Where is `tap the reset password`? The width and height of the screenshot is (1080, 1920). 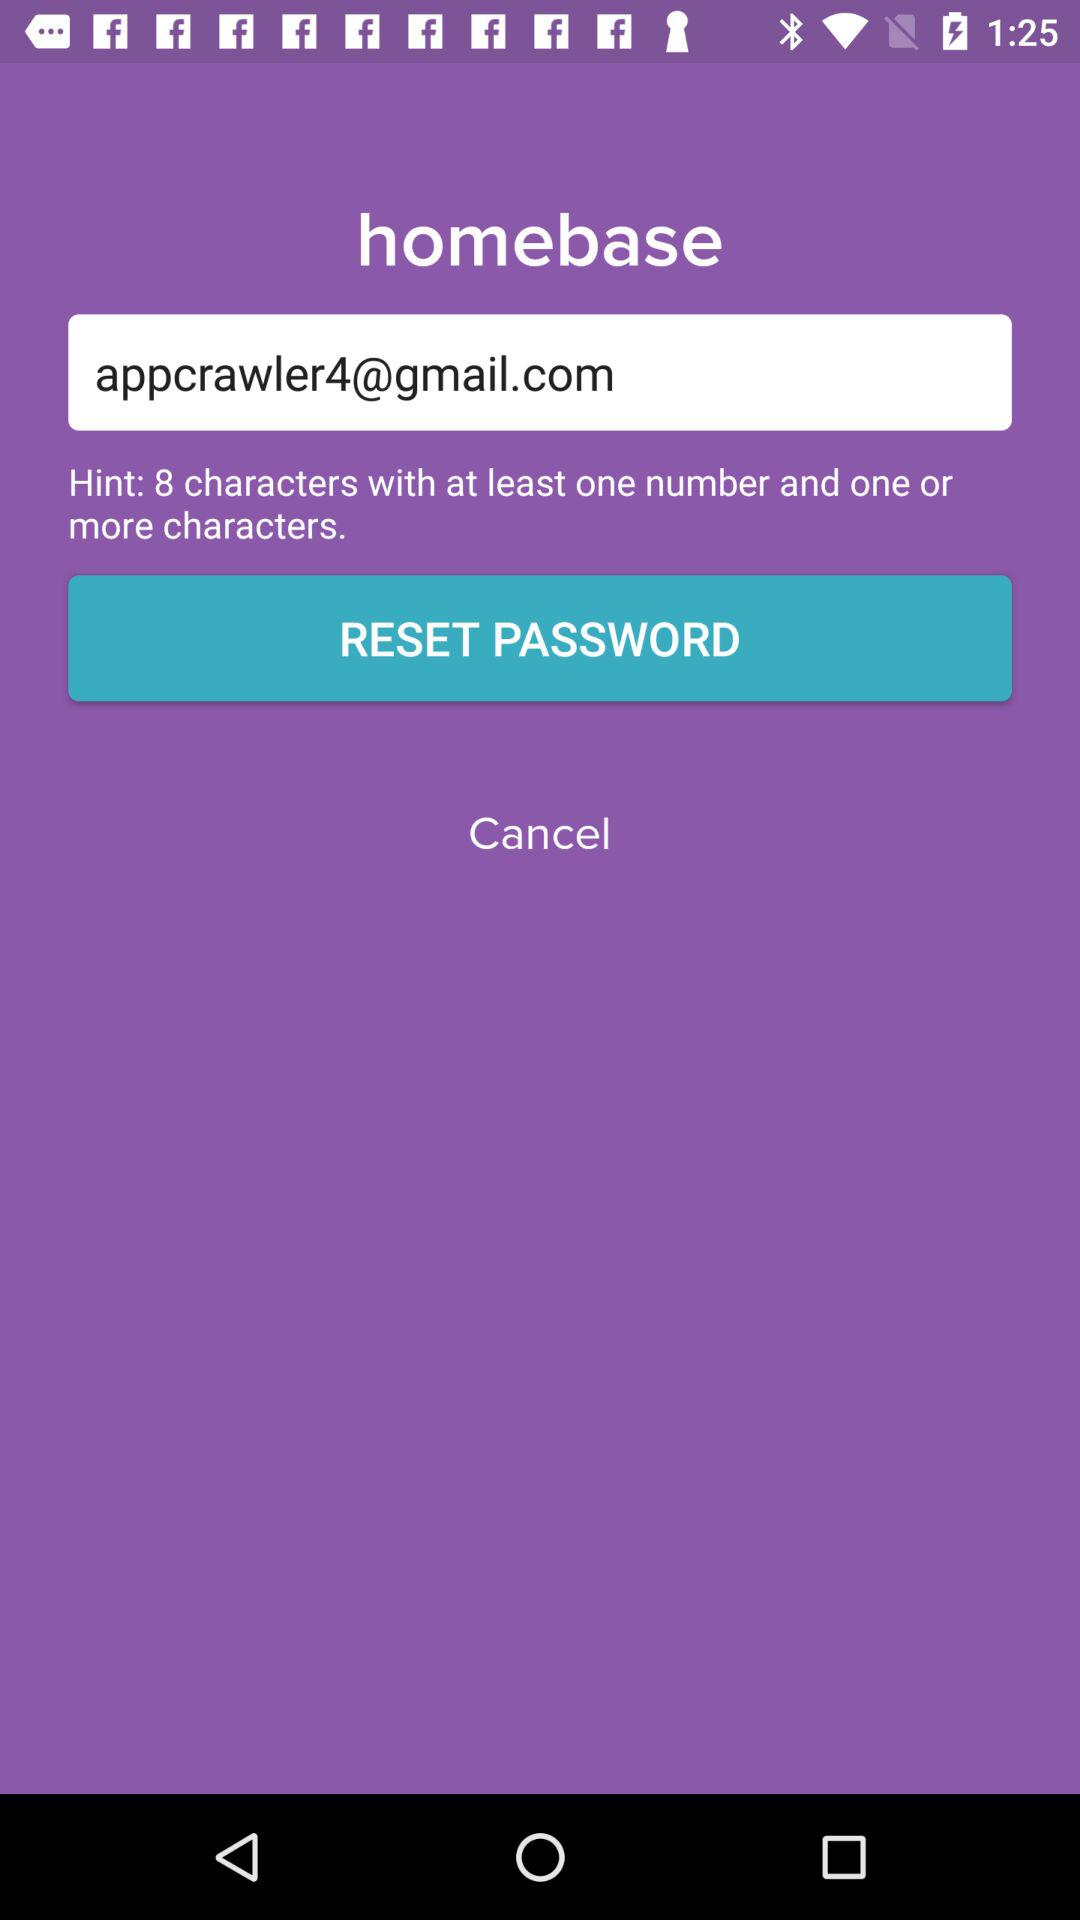
tap the reset password is located at coordinates (540, 638).